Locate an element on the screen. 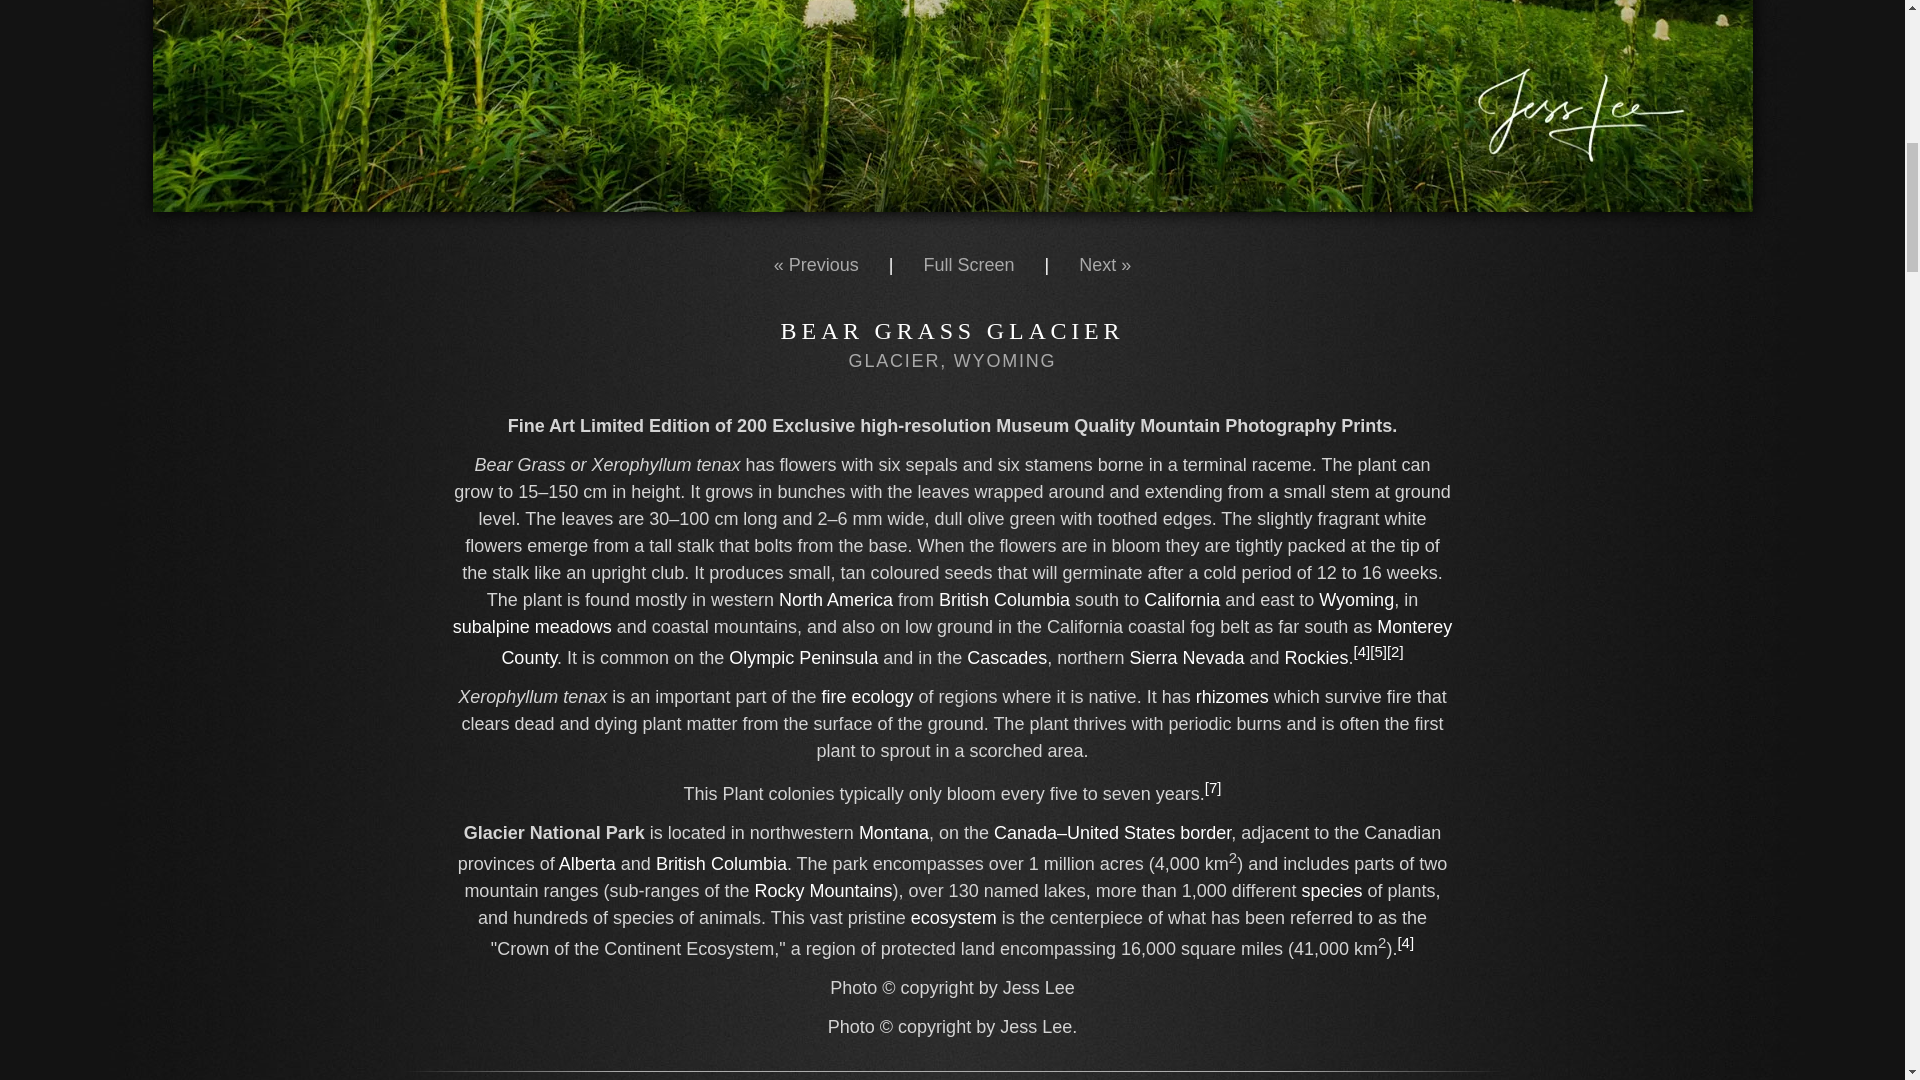 The image size is (1920, 1080). British Columbia is located at coordinates (722, 864).